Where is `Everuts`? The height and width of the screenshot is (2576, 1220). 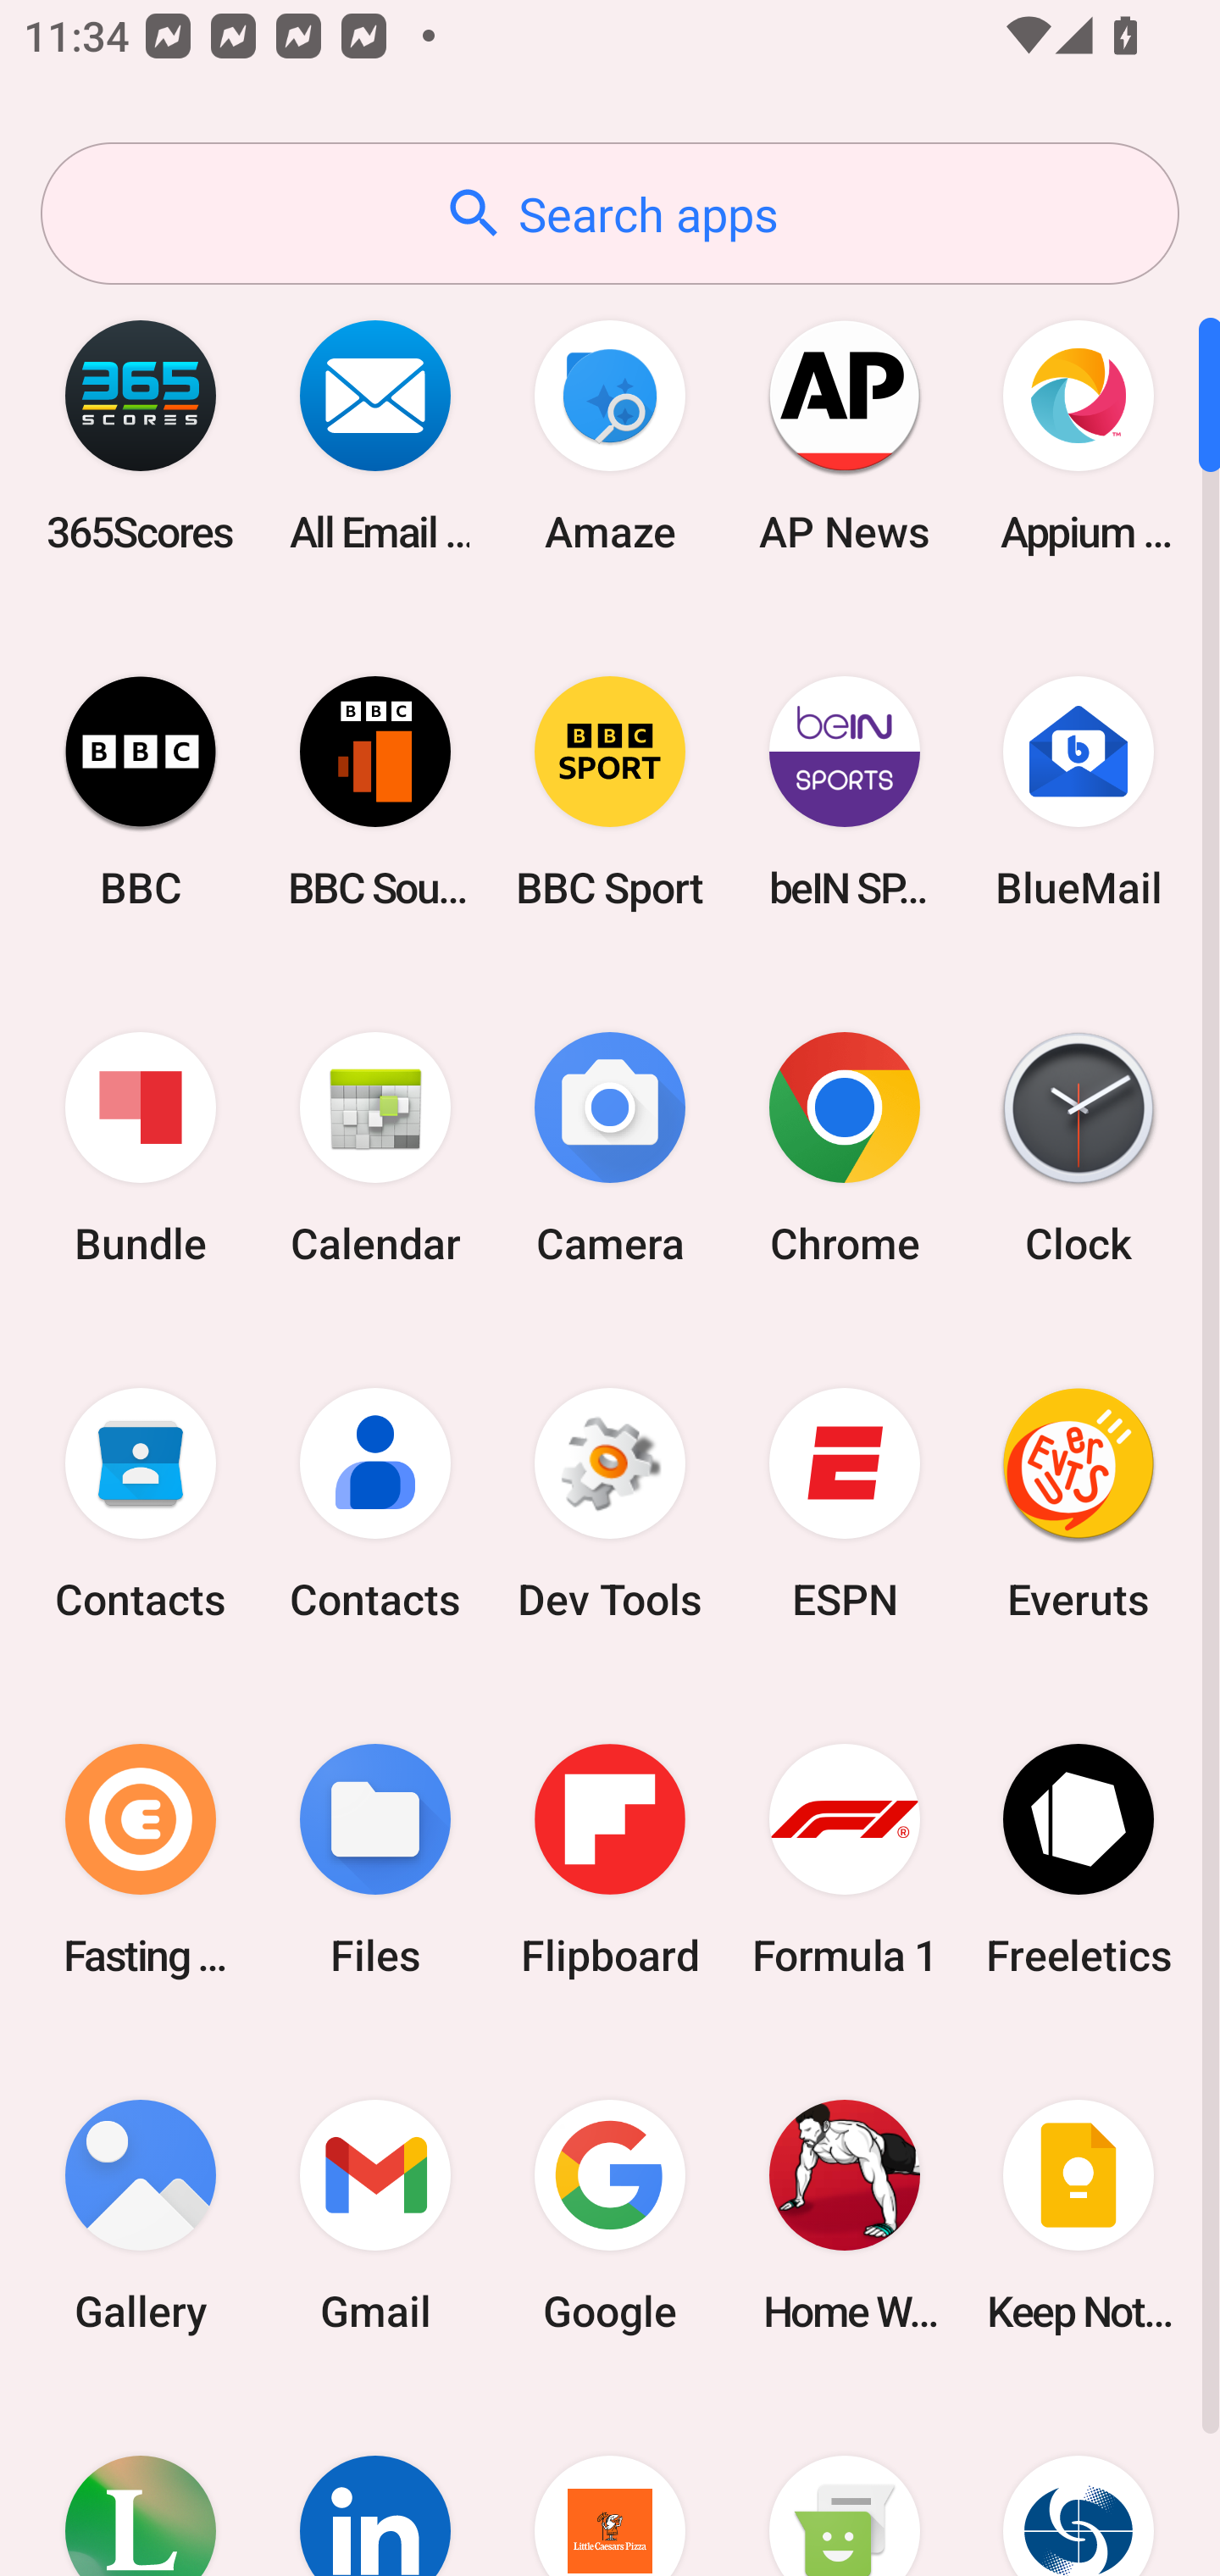
Everuts is located at coordinates (1079, 1504).